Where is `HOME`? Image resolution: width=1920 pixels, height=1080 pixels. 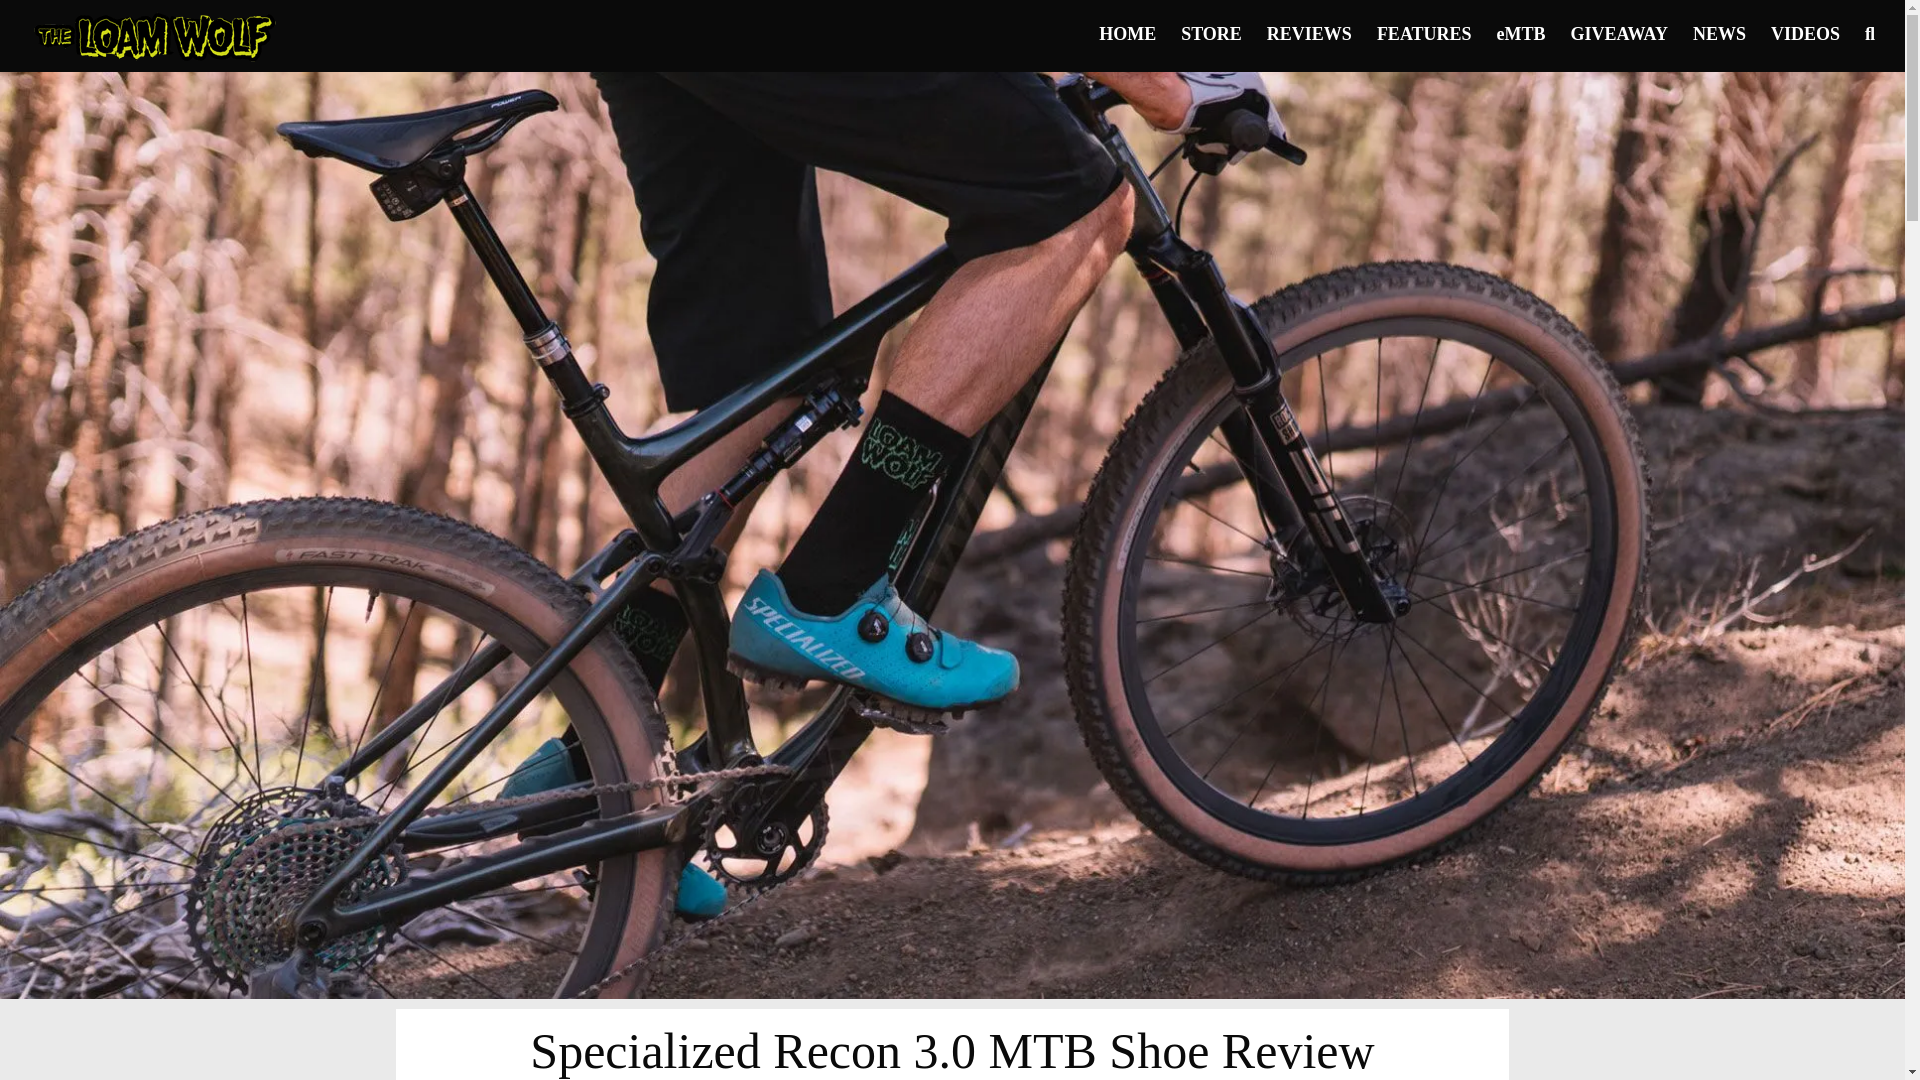
HOME is located at coordinates (1126, 32).